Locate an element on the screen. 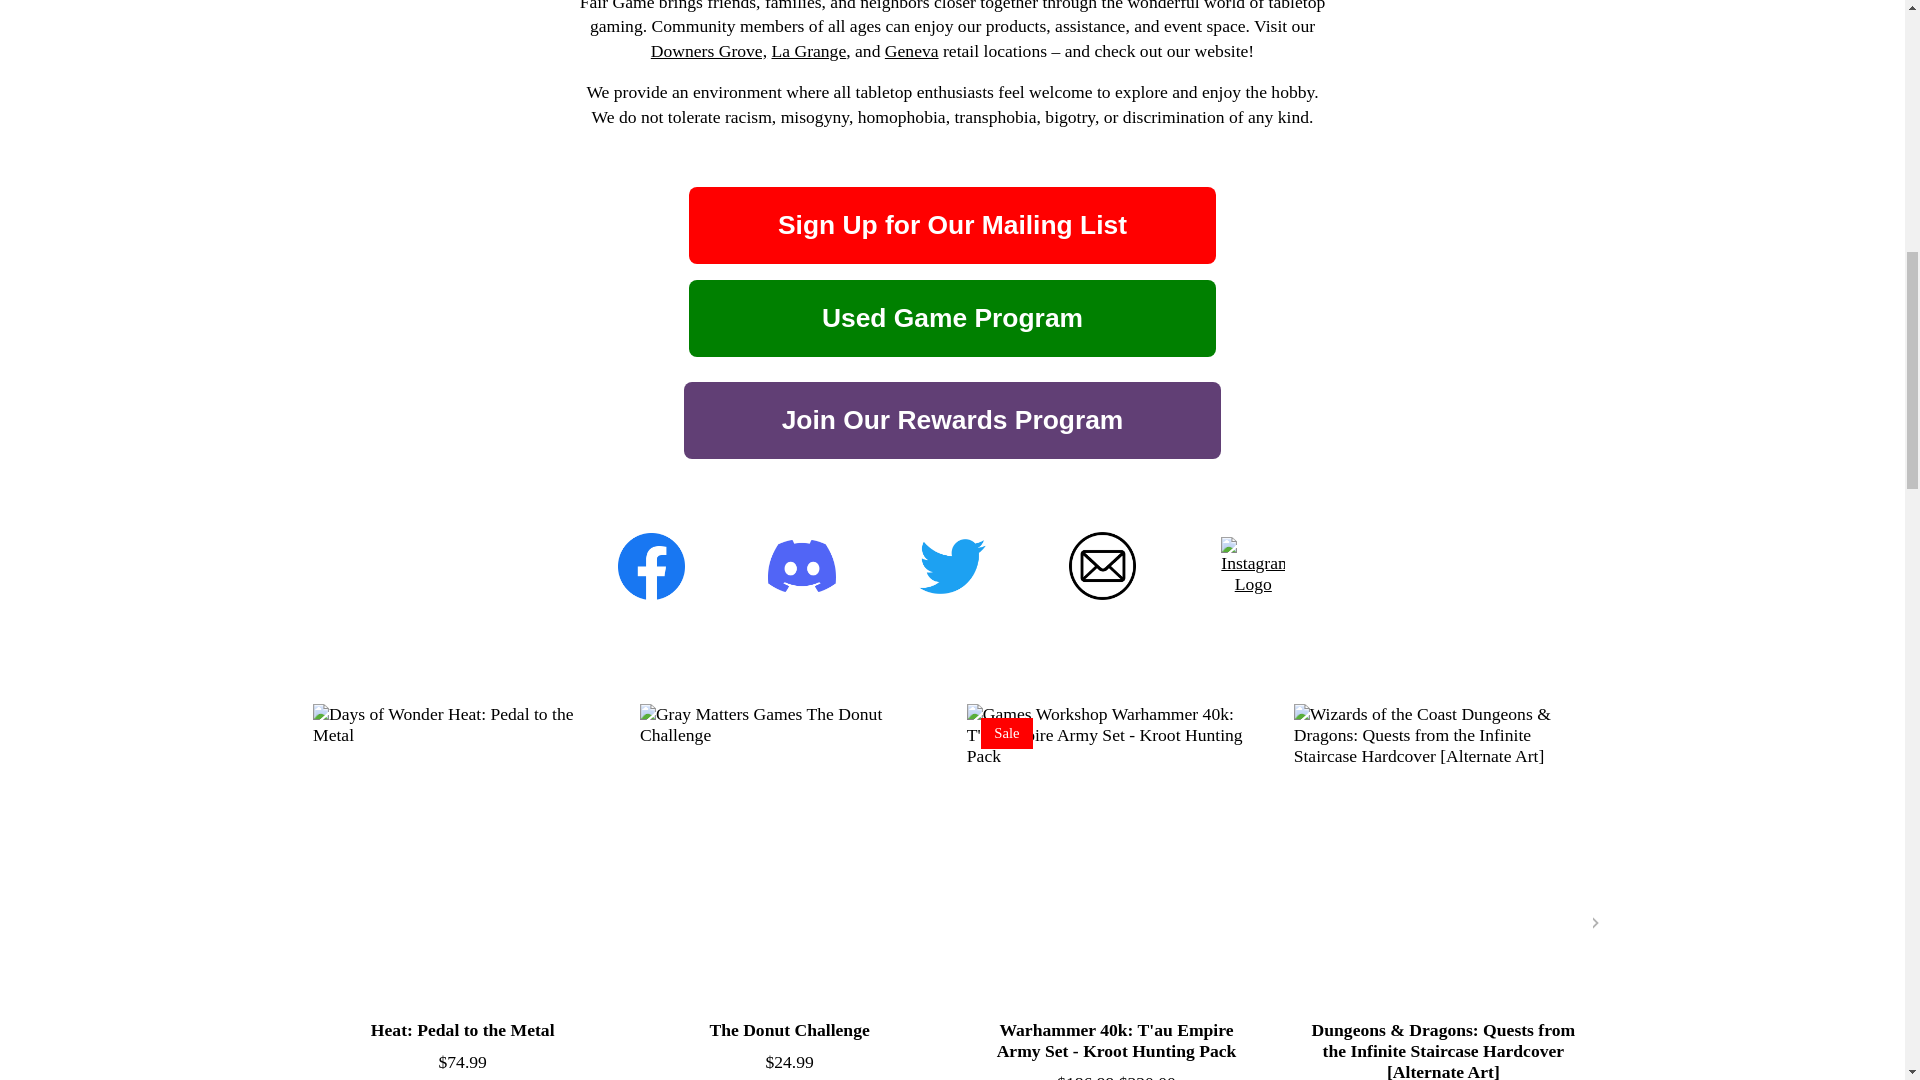  Gray Matters Games The Donut Challenge is located at coordinates (788, 854).